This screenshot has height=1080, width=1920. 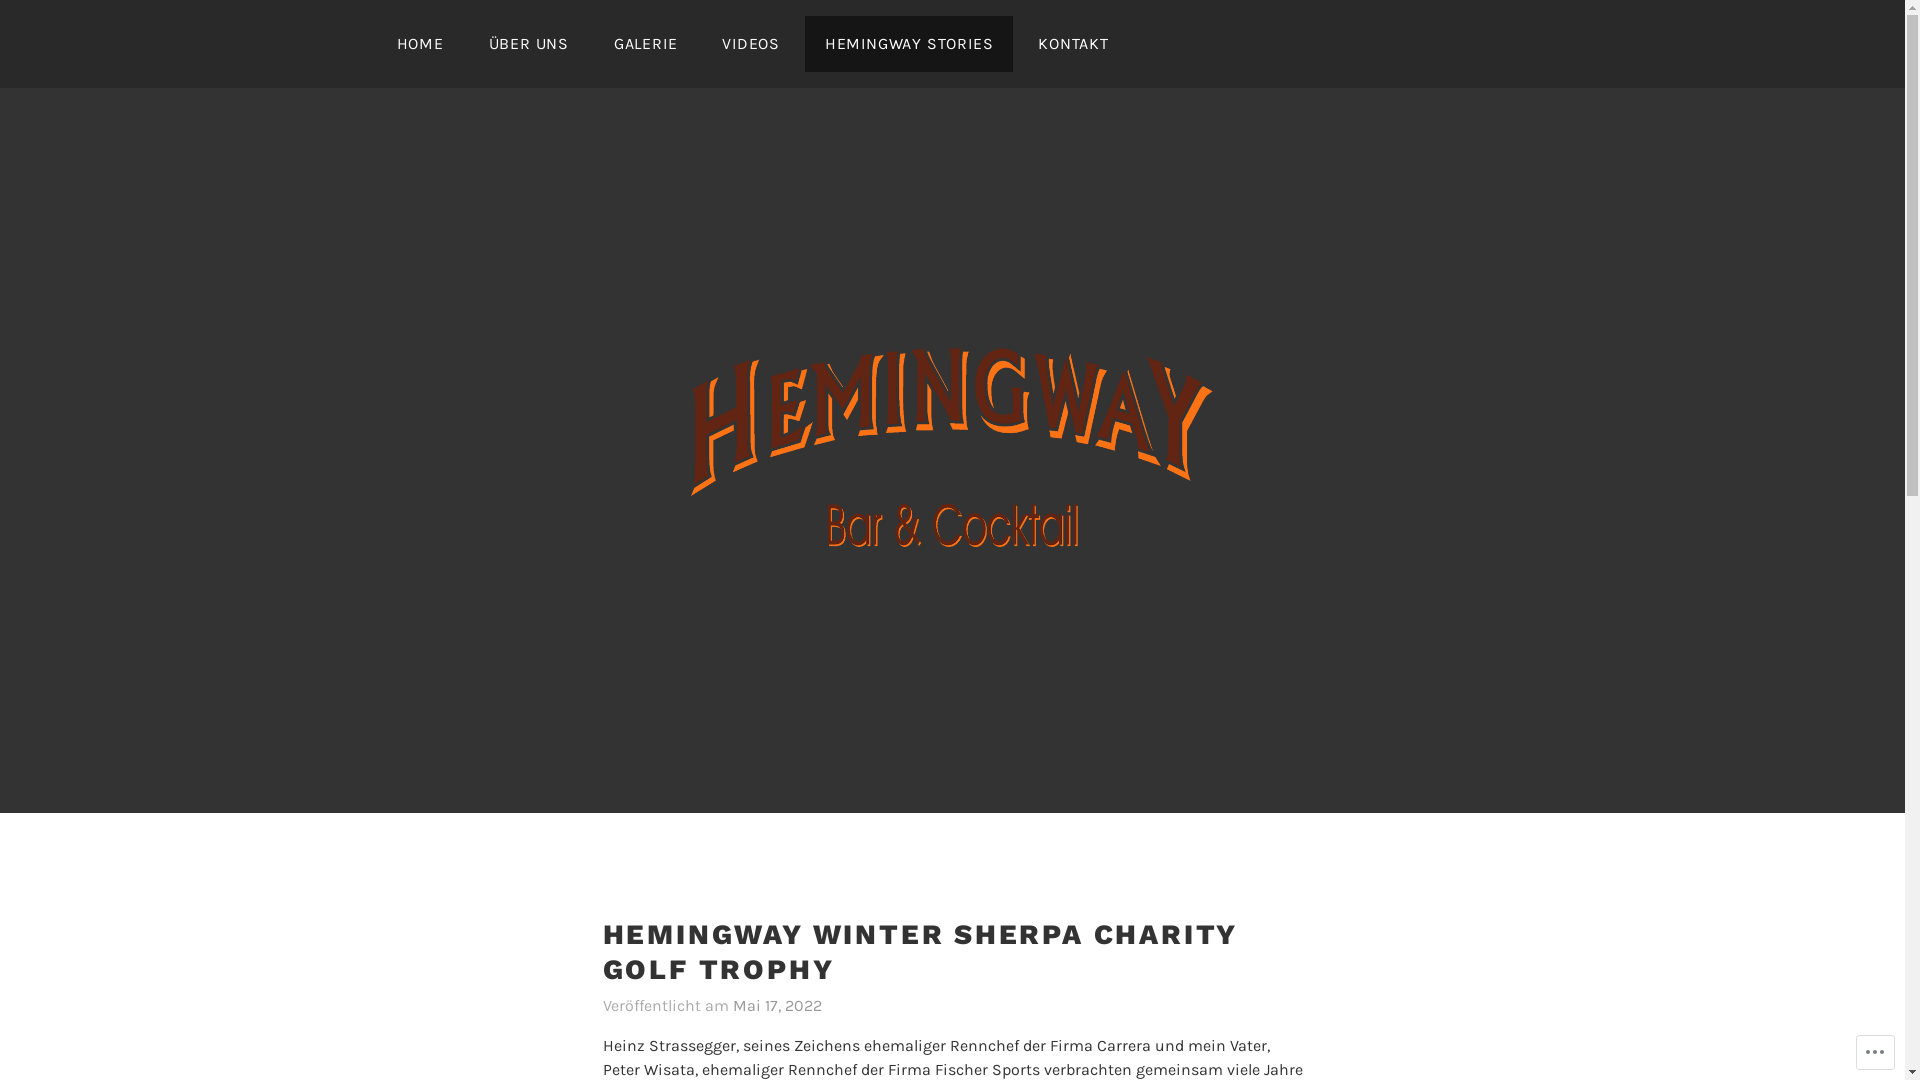 What do you see at coordinates (920, 953) in the screenshot?
I see `HEMINGWAY WINTER SHERPA CHARITY GOLF TROPHY` at bounding box center [920, 953].